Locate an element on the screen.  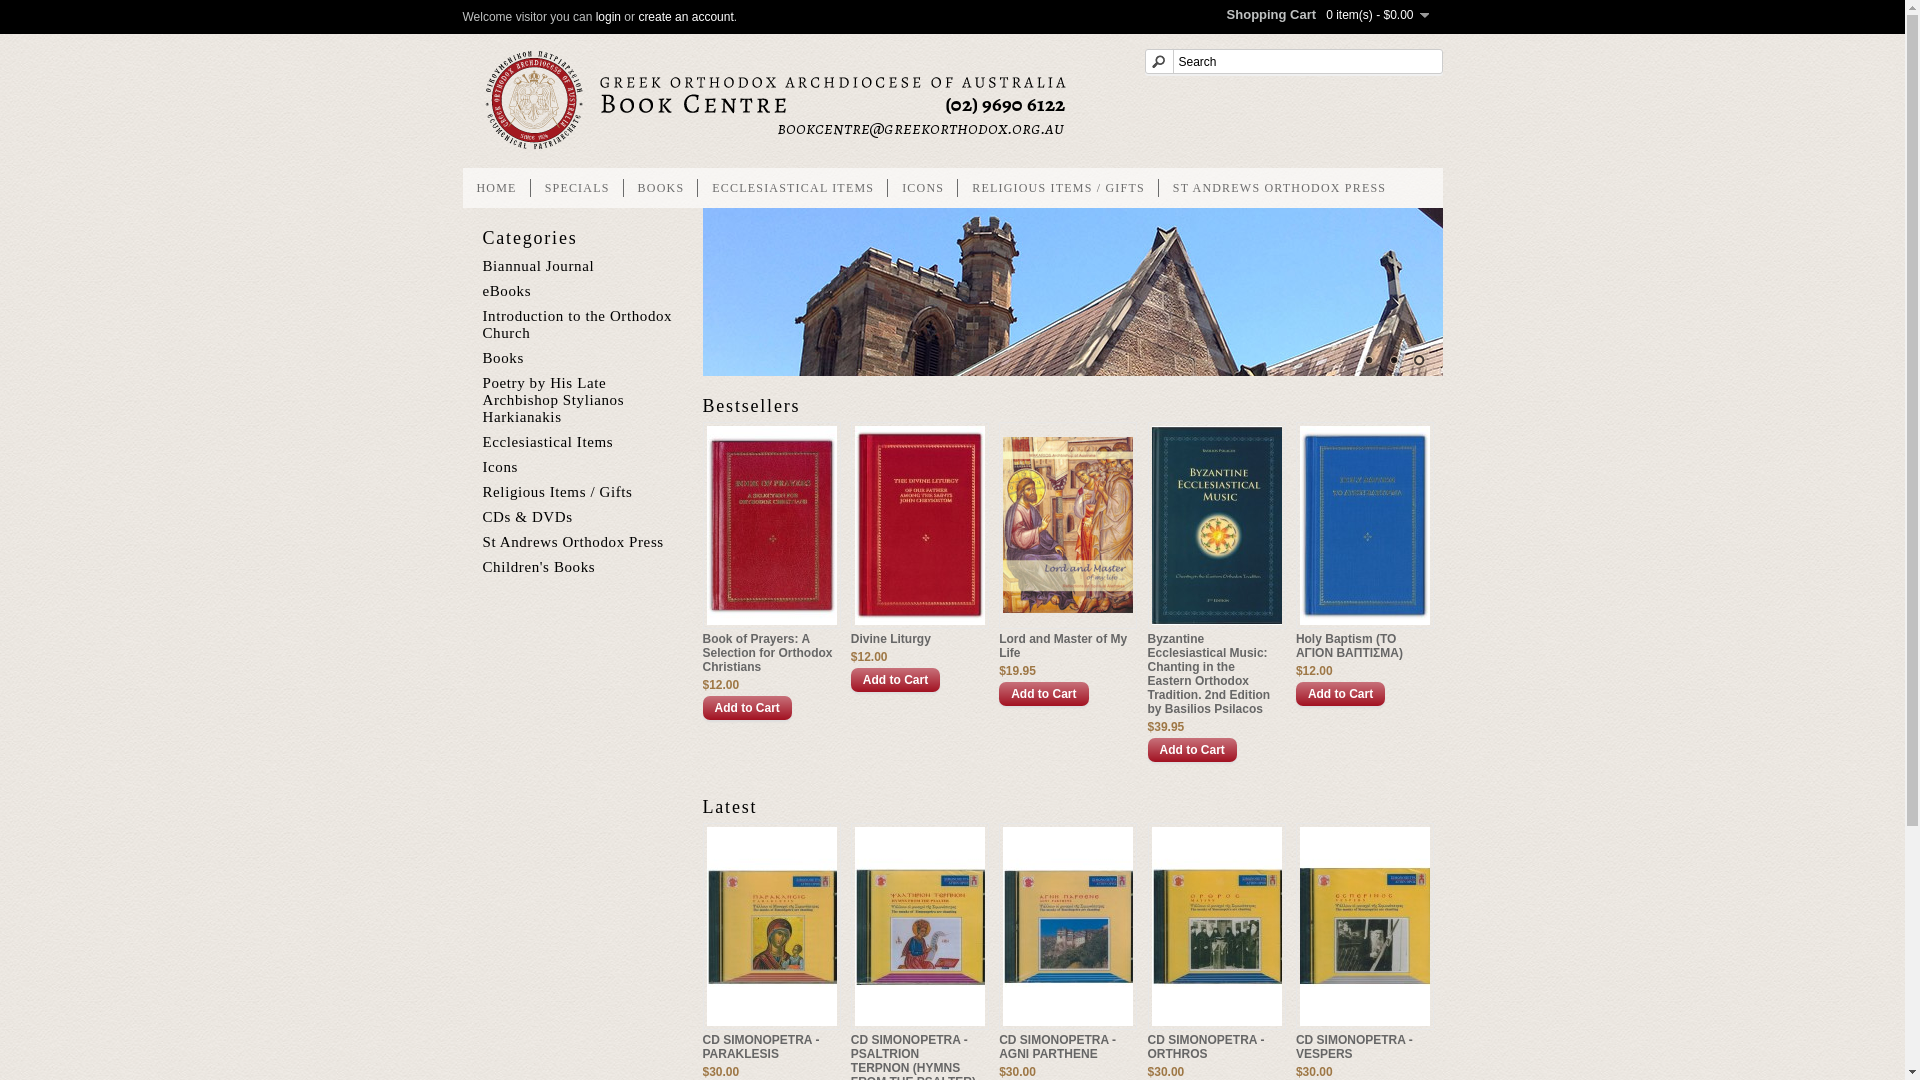
Add to Cart is located at coordinates (1192, 750).